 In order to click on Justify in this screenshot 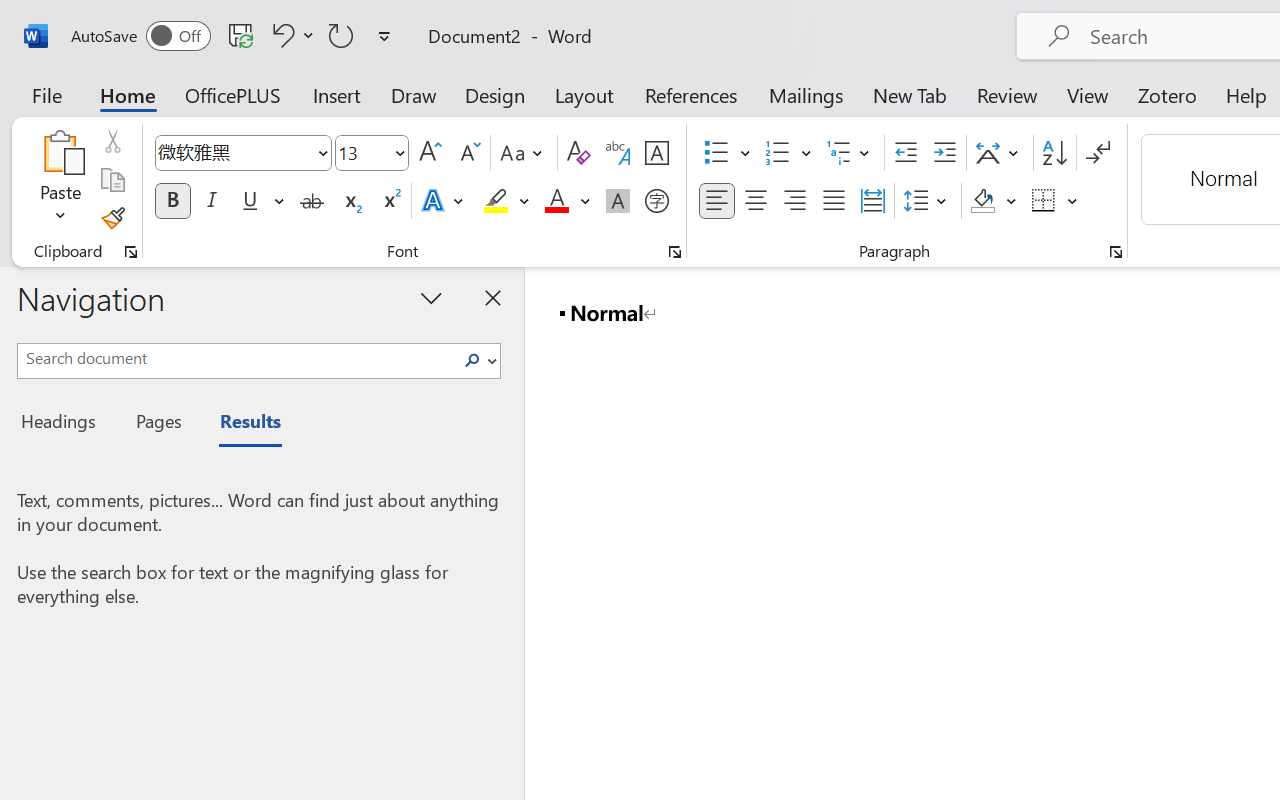, I will do `click(834, 201)`.